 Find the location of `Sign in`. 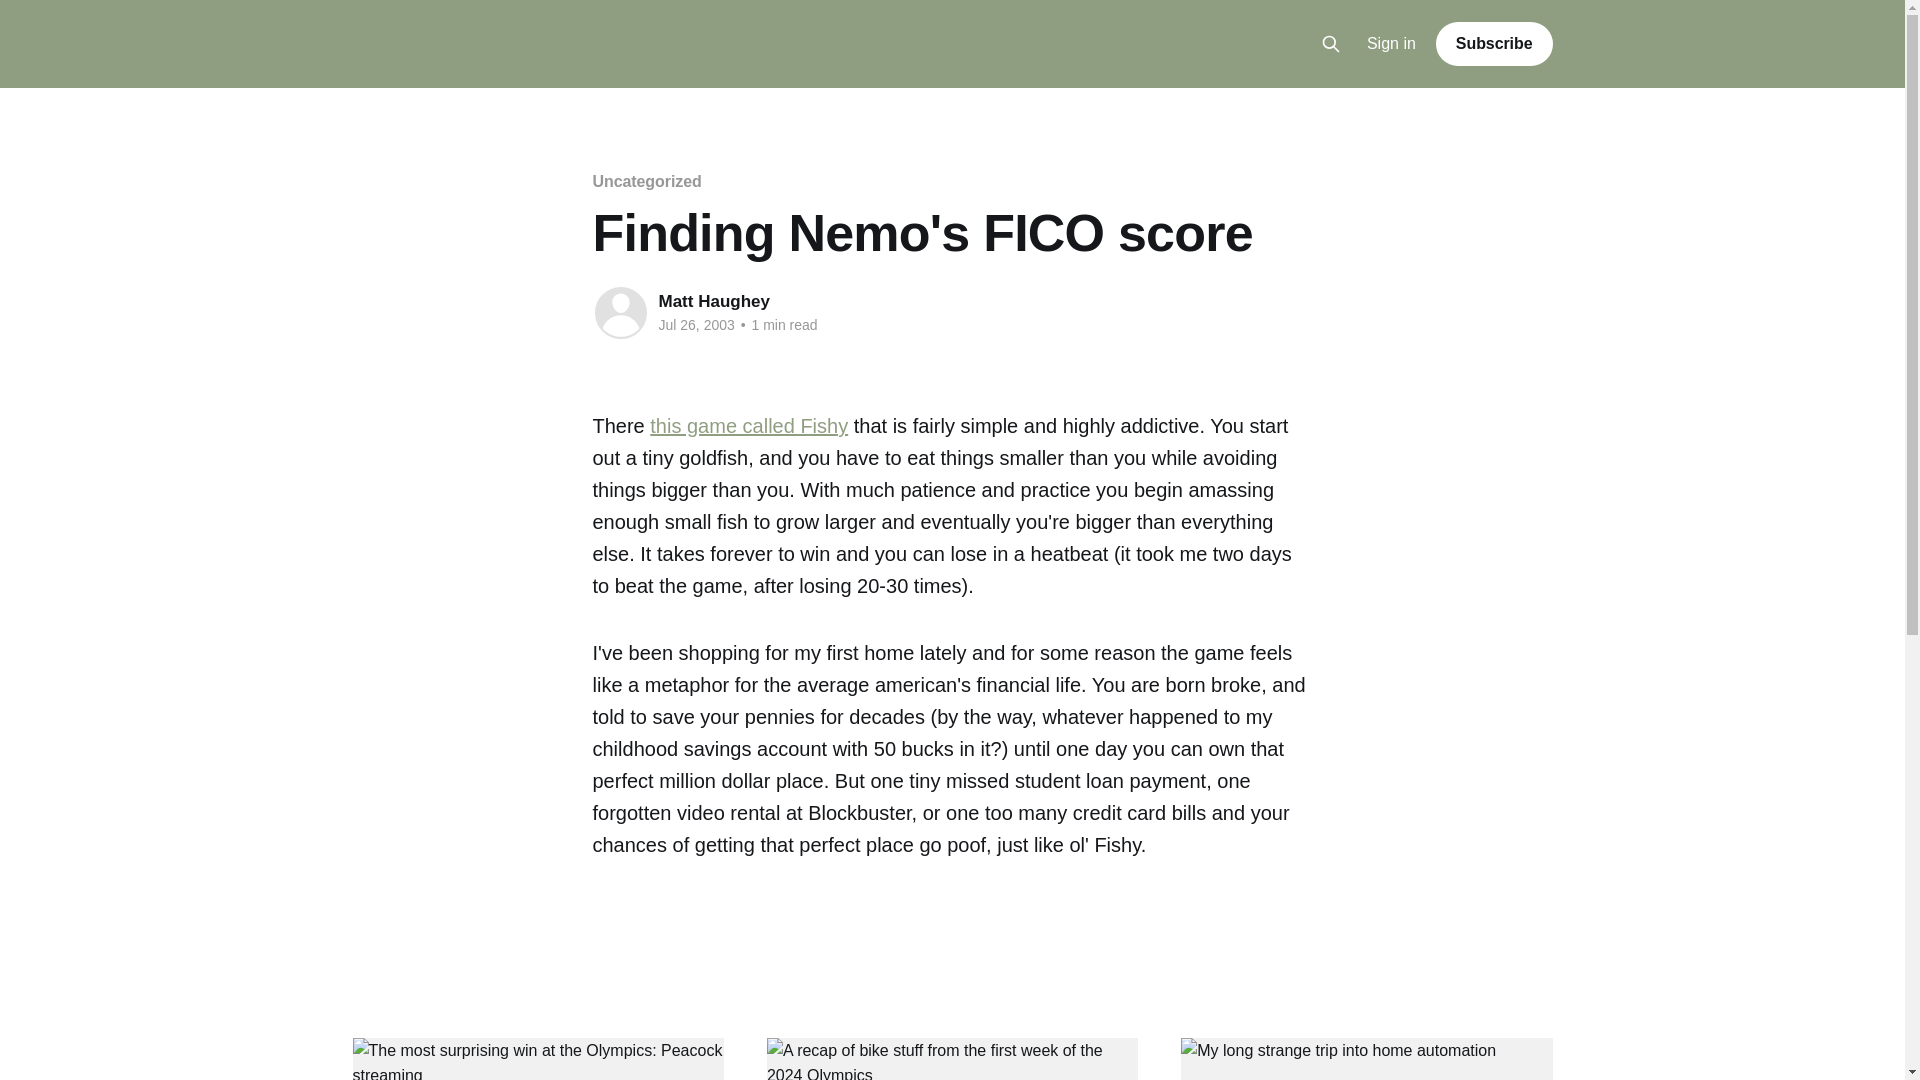

Sign in is located at coordinates (1392, 44).